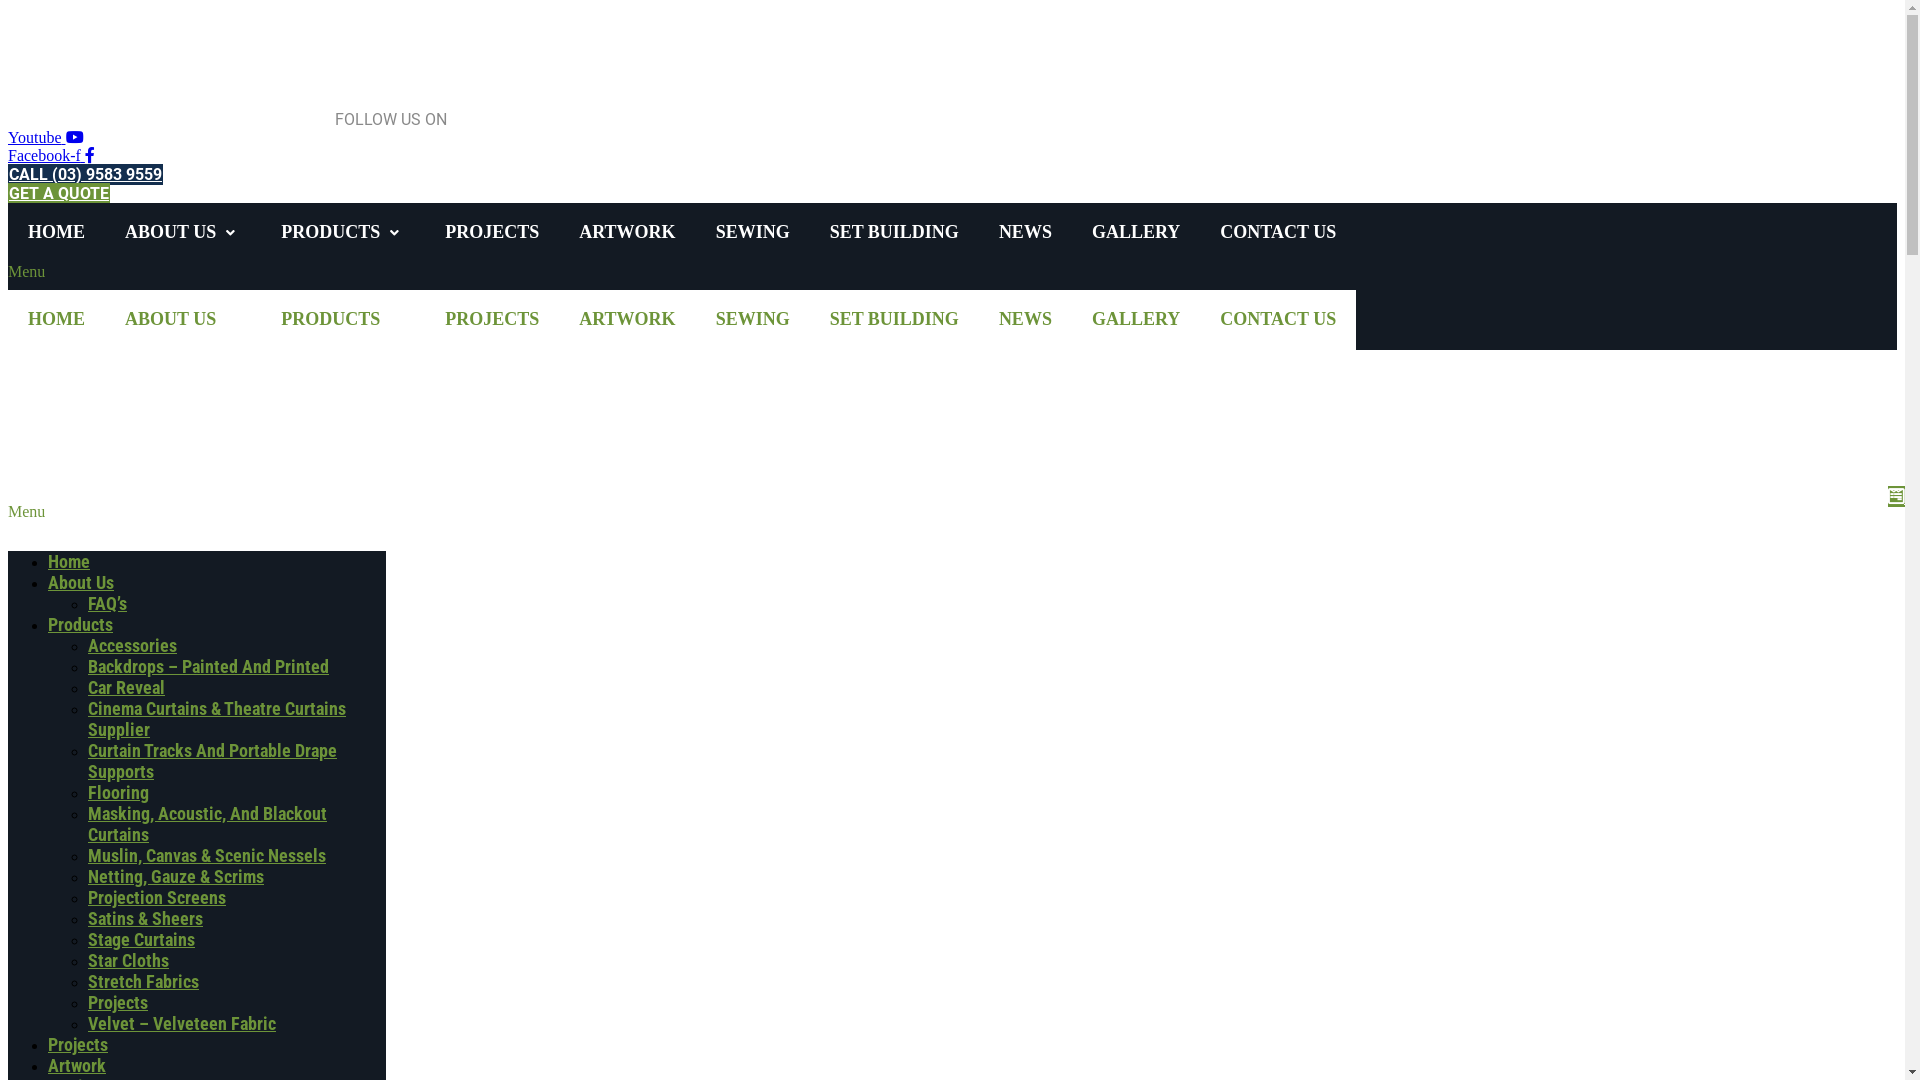 Image resolution: width=1920 pixels, height=1080 pixels. I want to click on NEWS, so click(1025, 320).